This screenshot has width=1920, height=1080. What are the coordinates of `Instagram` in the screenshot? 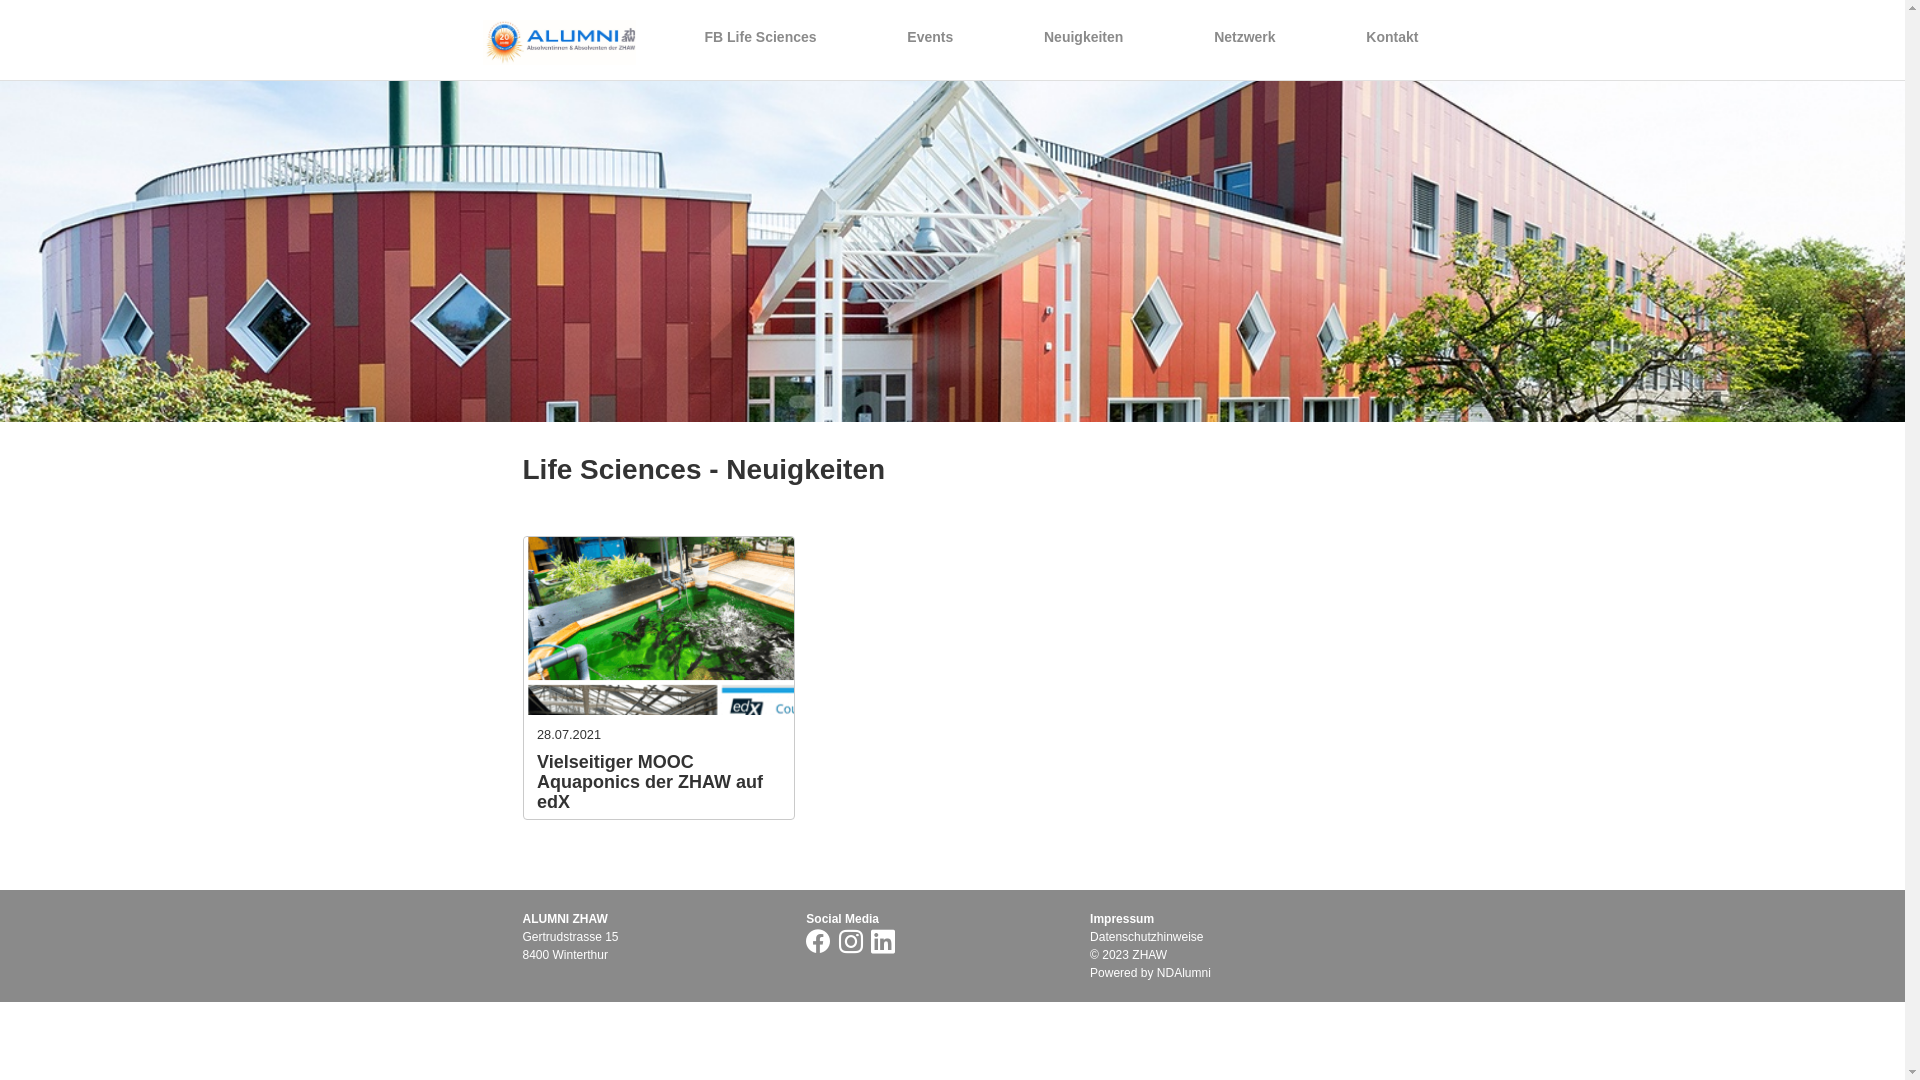 It's located at (854, 942).